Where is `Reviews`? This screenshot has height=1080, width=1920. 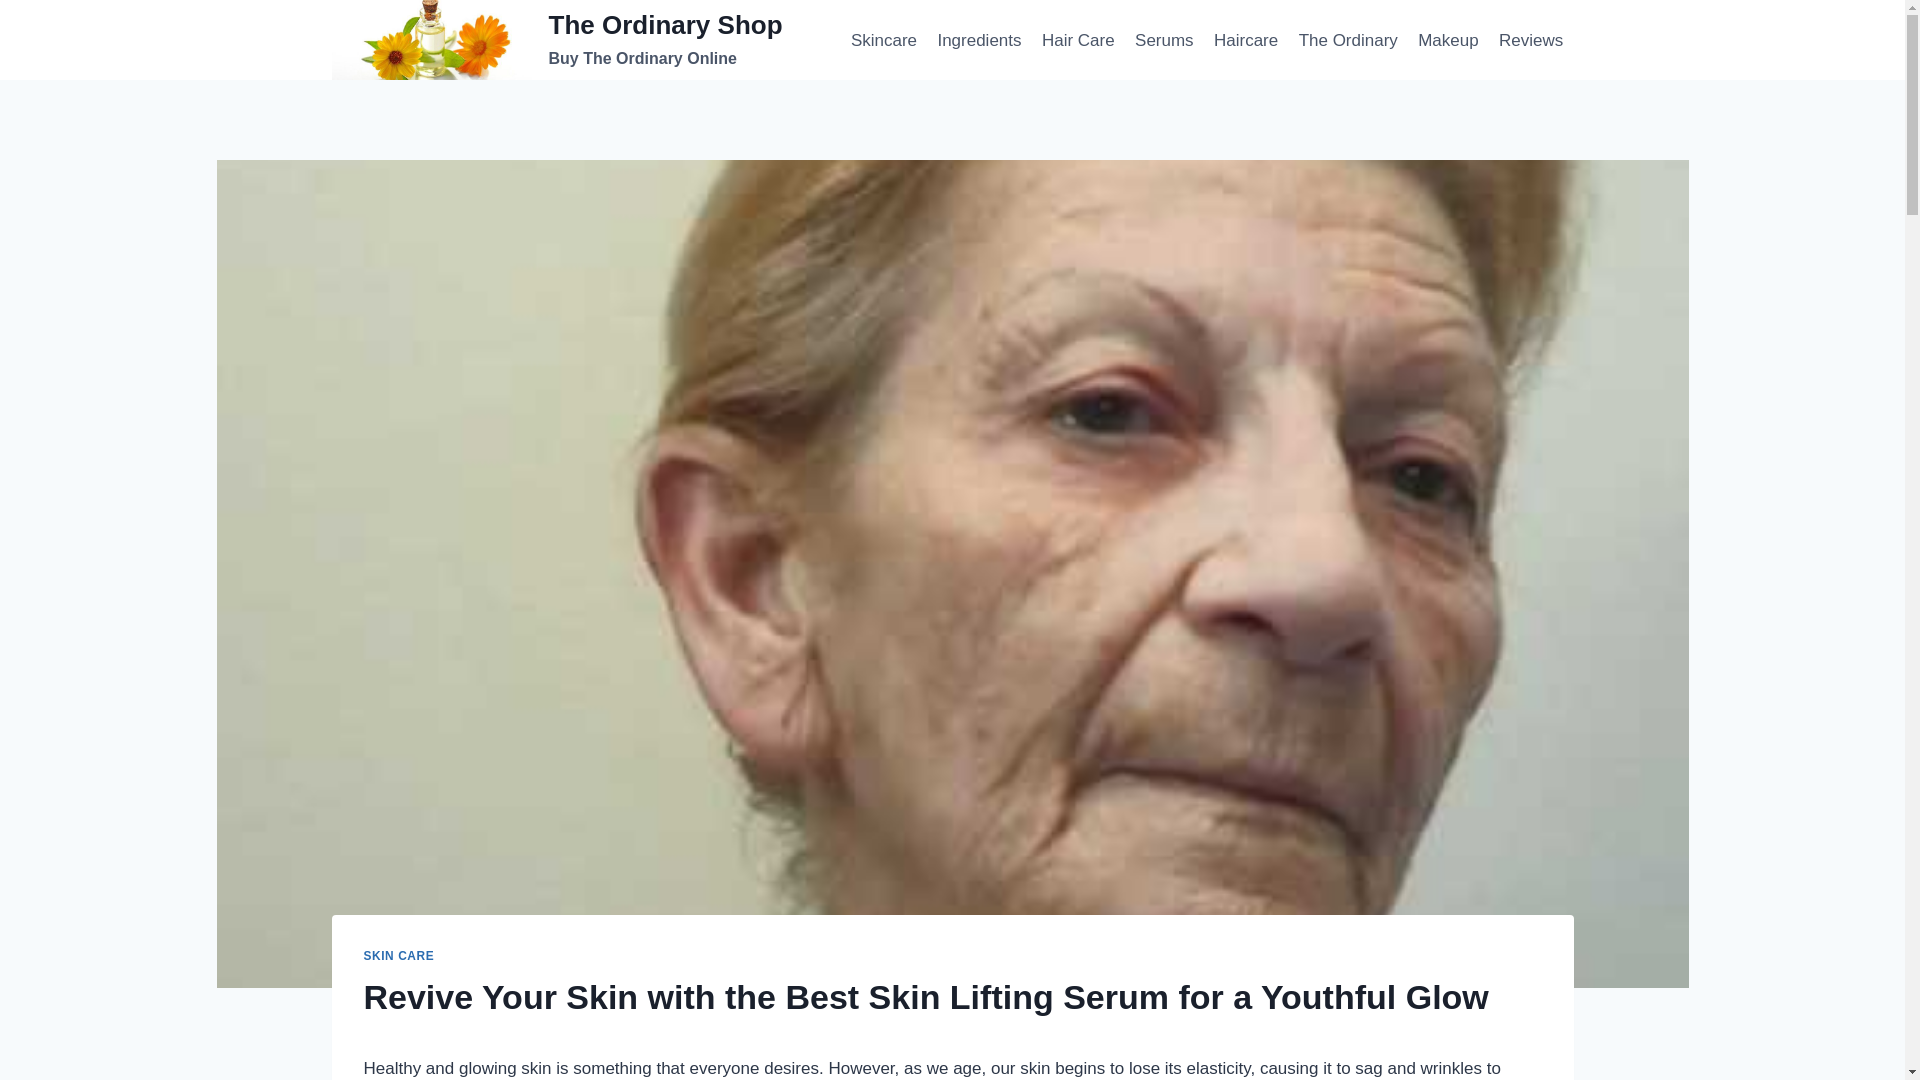
Reviews is located at coordinates (1532, 39).